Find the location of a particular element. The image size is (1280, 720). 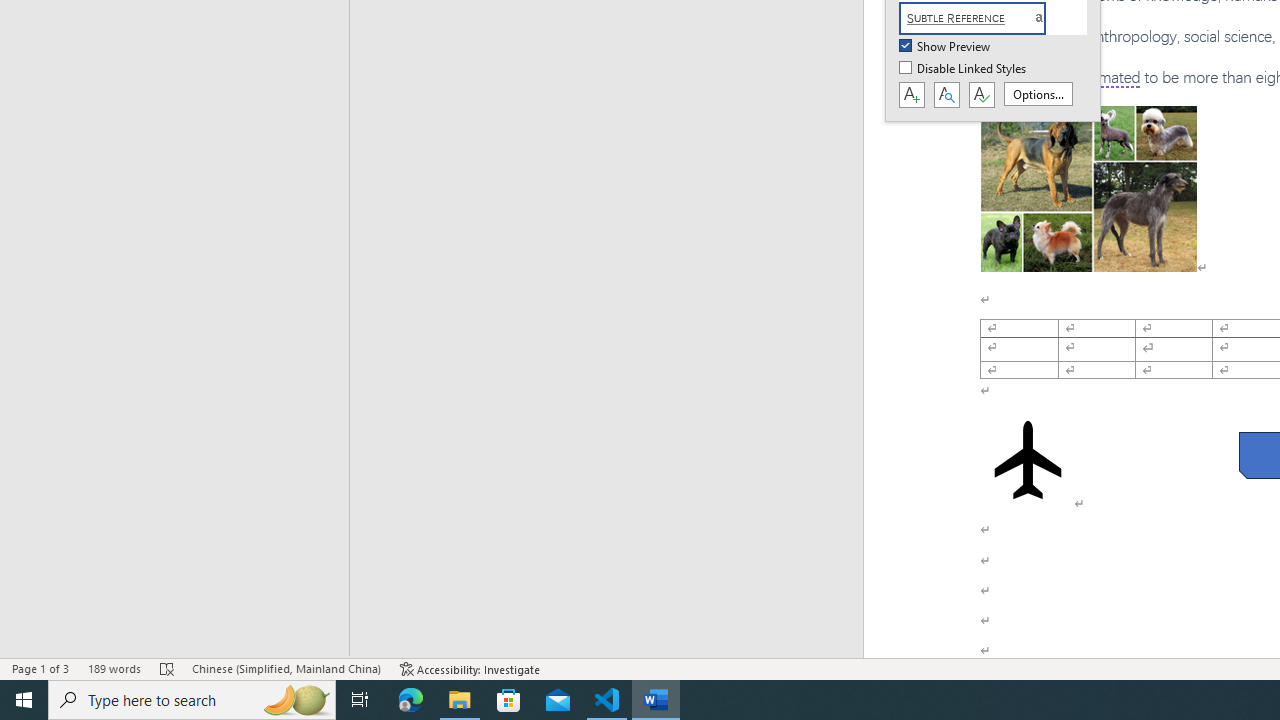

Morphological variation in six dogs is located at coordinates (1088, 188).